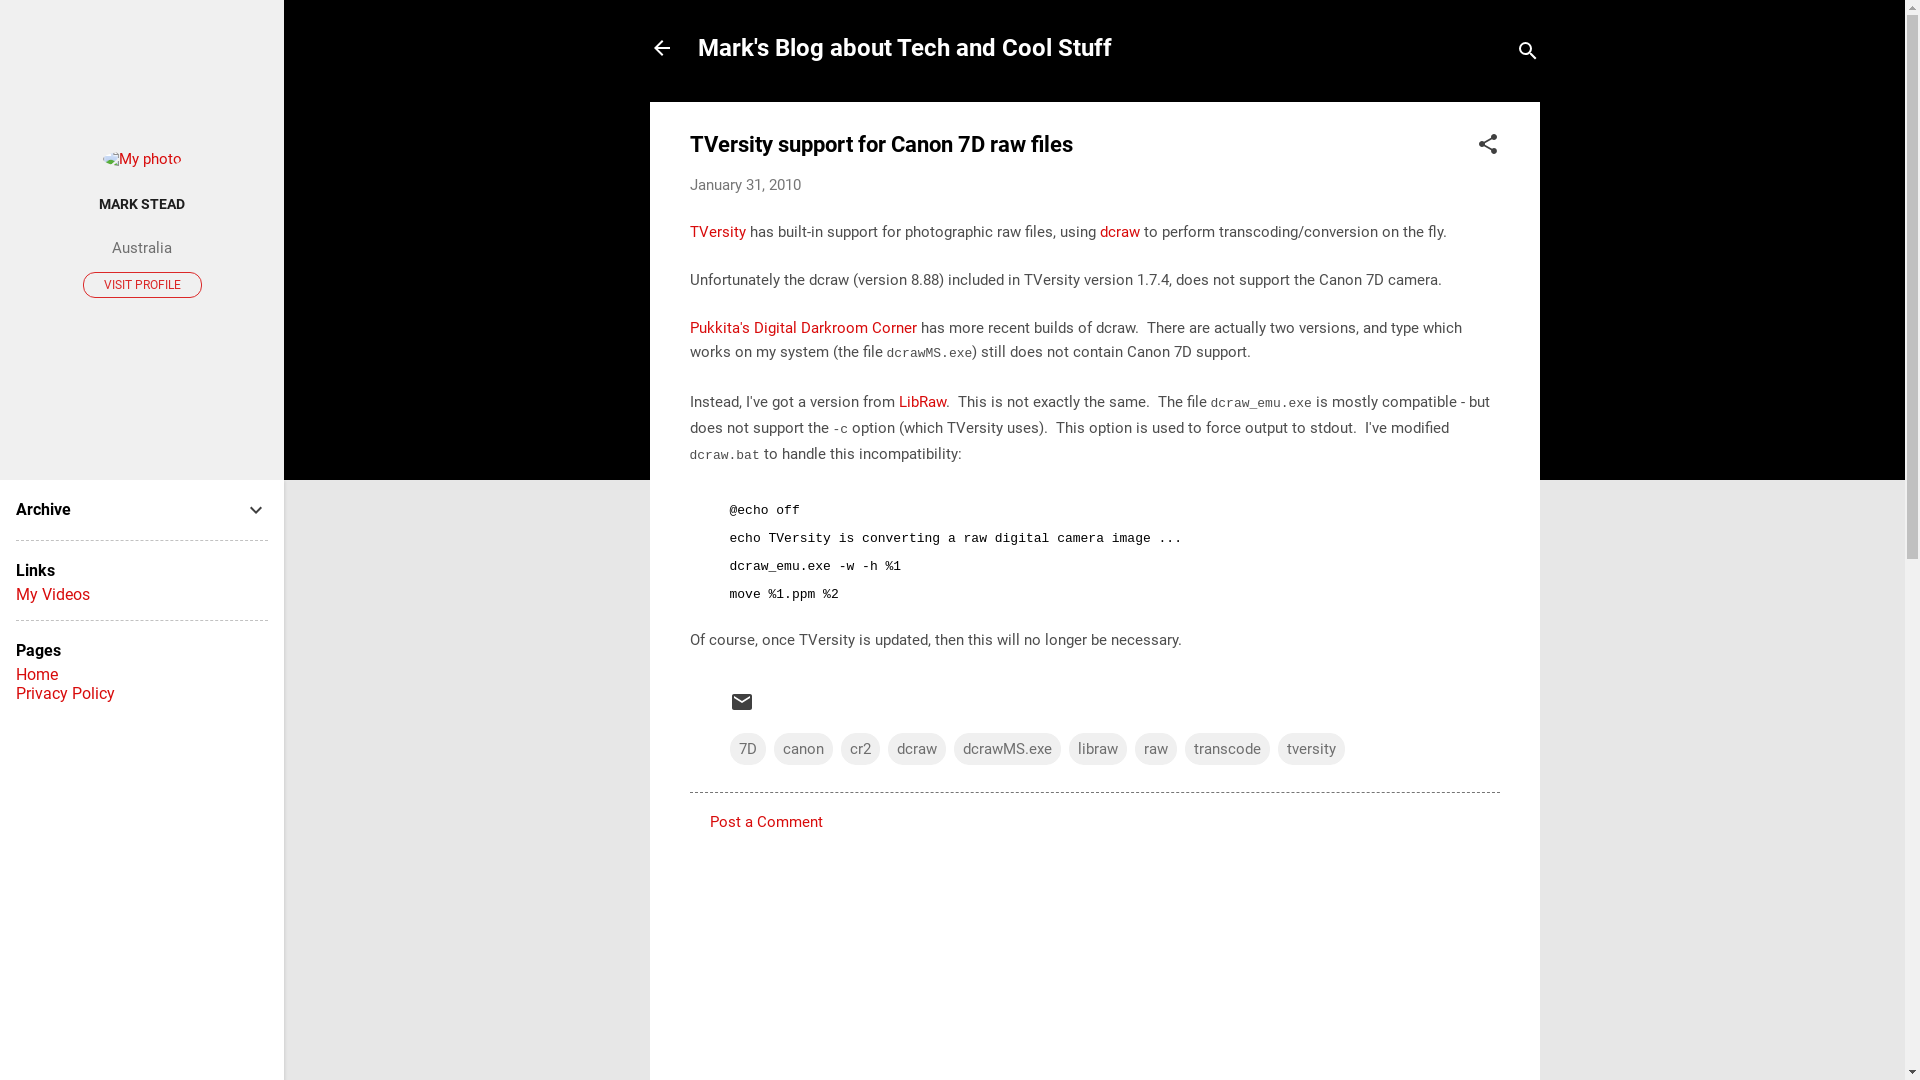 This screenshot has width=1920, height=1080. What do you see at coordinates (1008, 748) in the screenshot?
I see `dcrawMS.exe` at bounding box center [1008, 748].